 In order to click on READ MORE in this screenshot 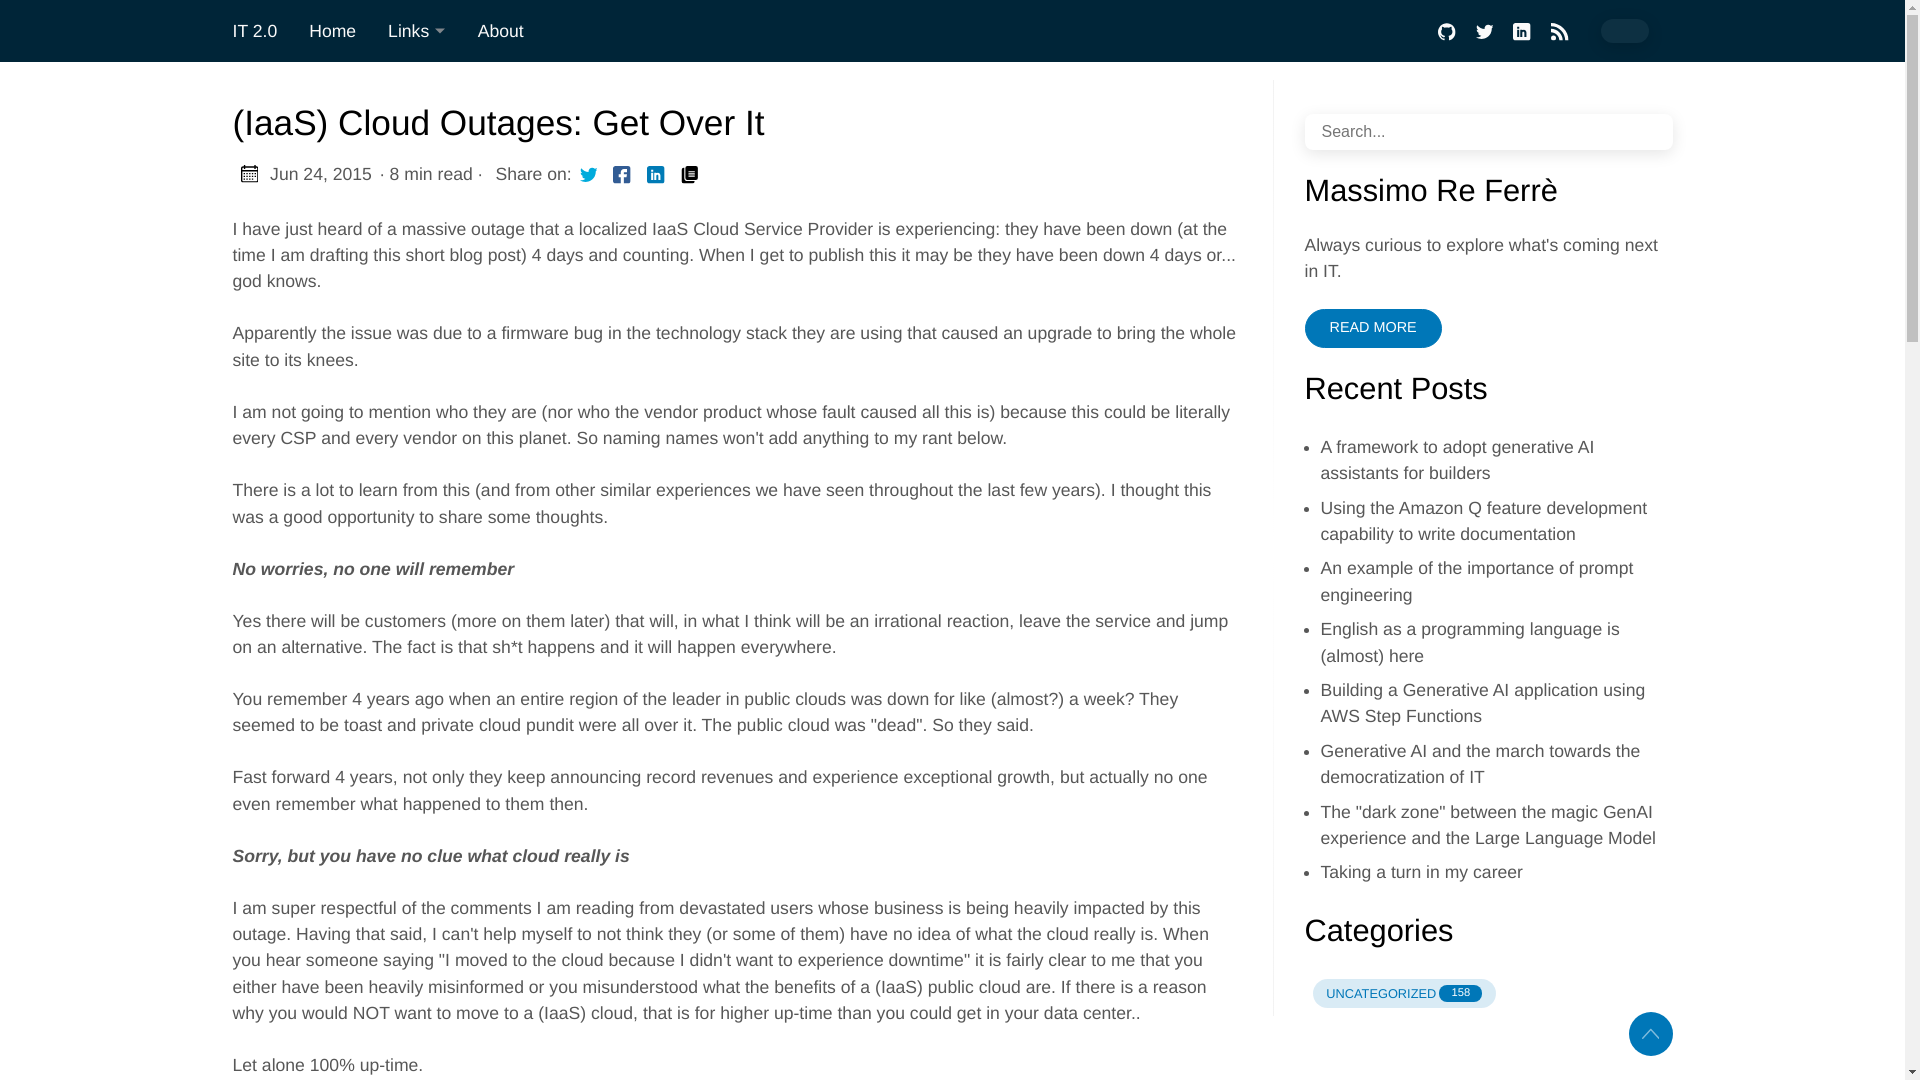, I will do `click(1476, 580)`.